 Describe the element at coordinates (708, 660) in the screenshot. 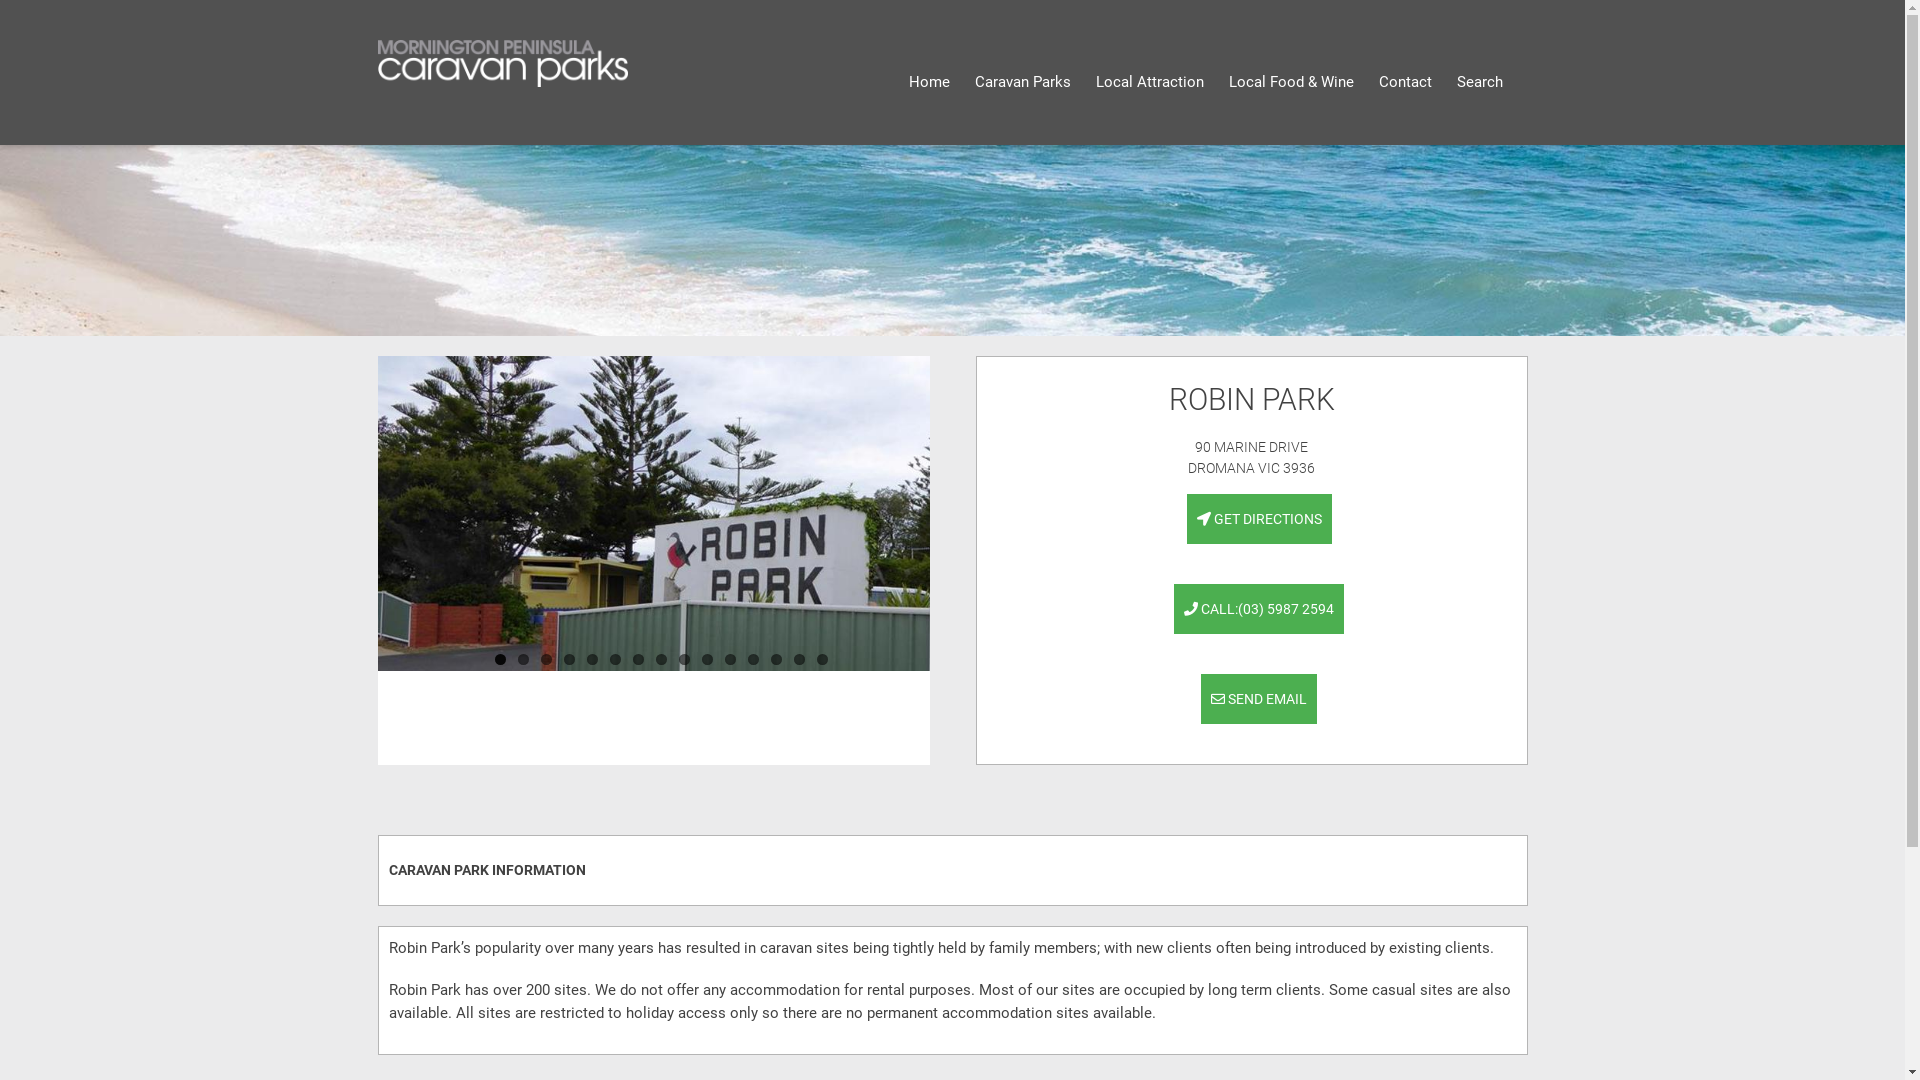

I see `10` at that location.